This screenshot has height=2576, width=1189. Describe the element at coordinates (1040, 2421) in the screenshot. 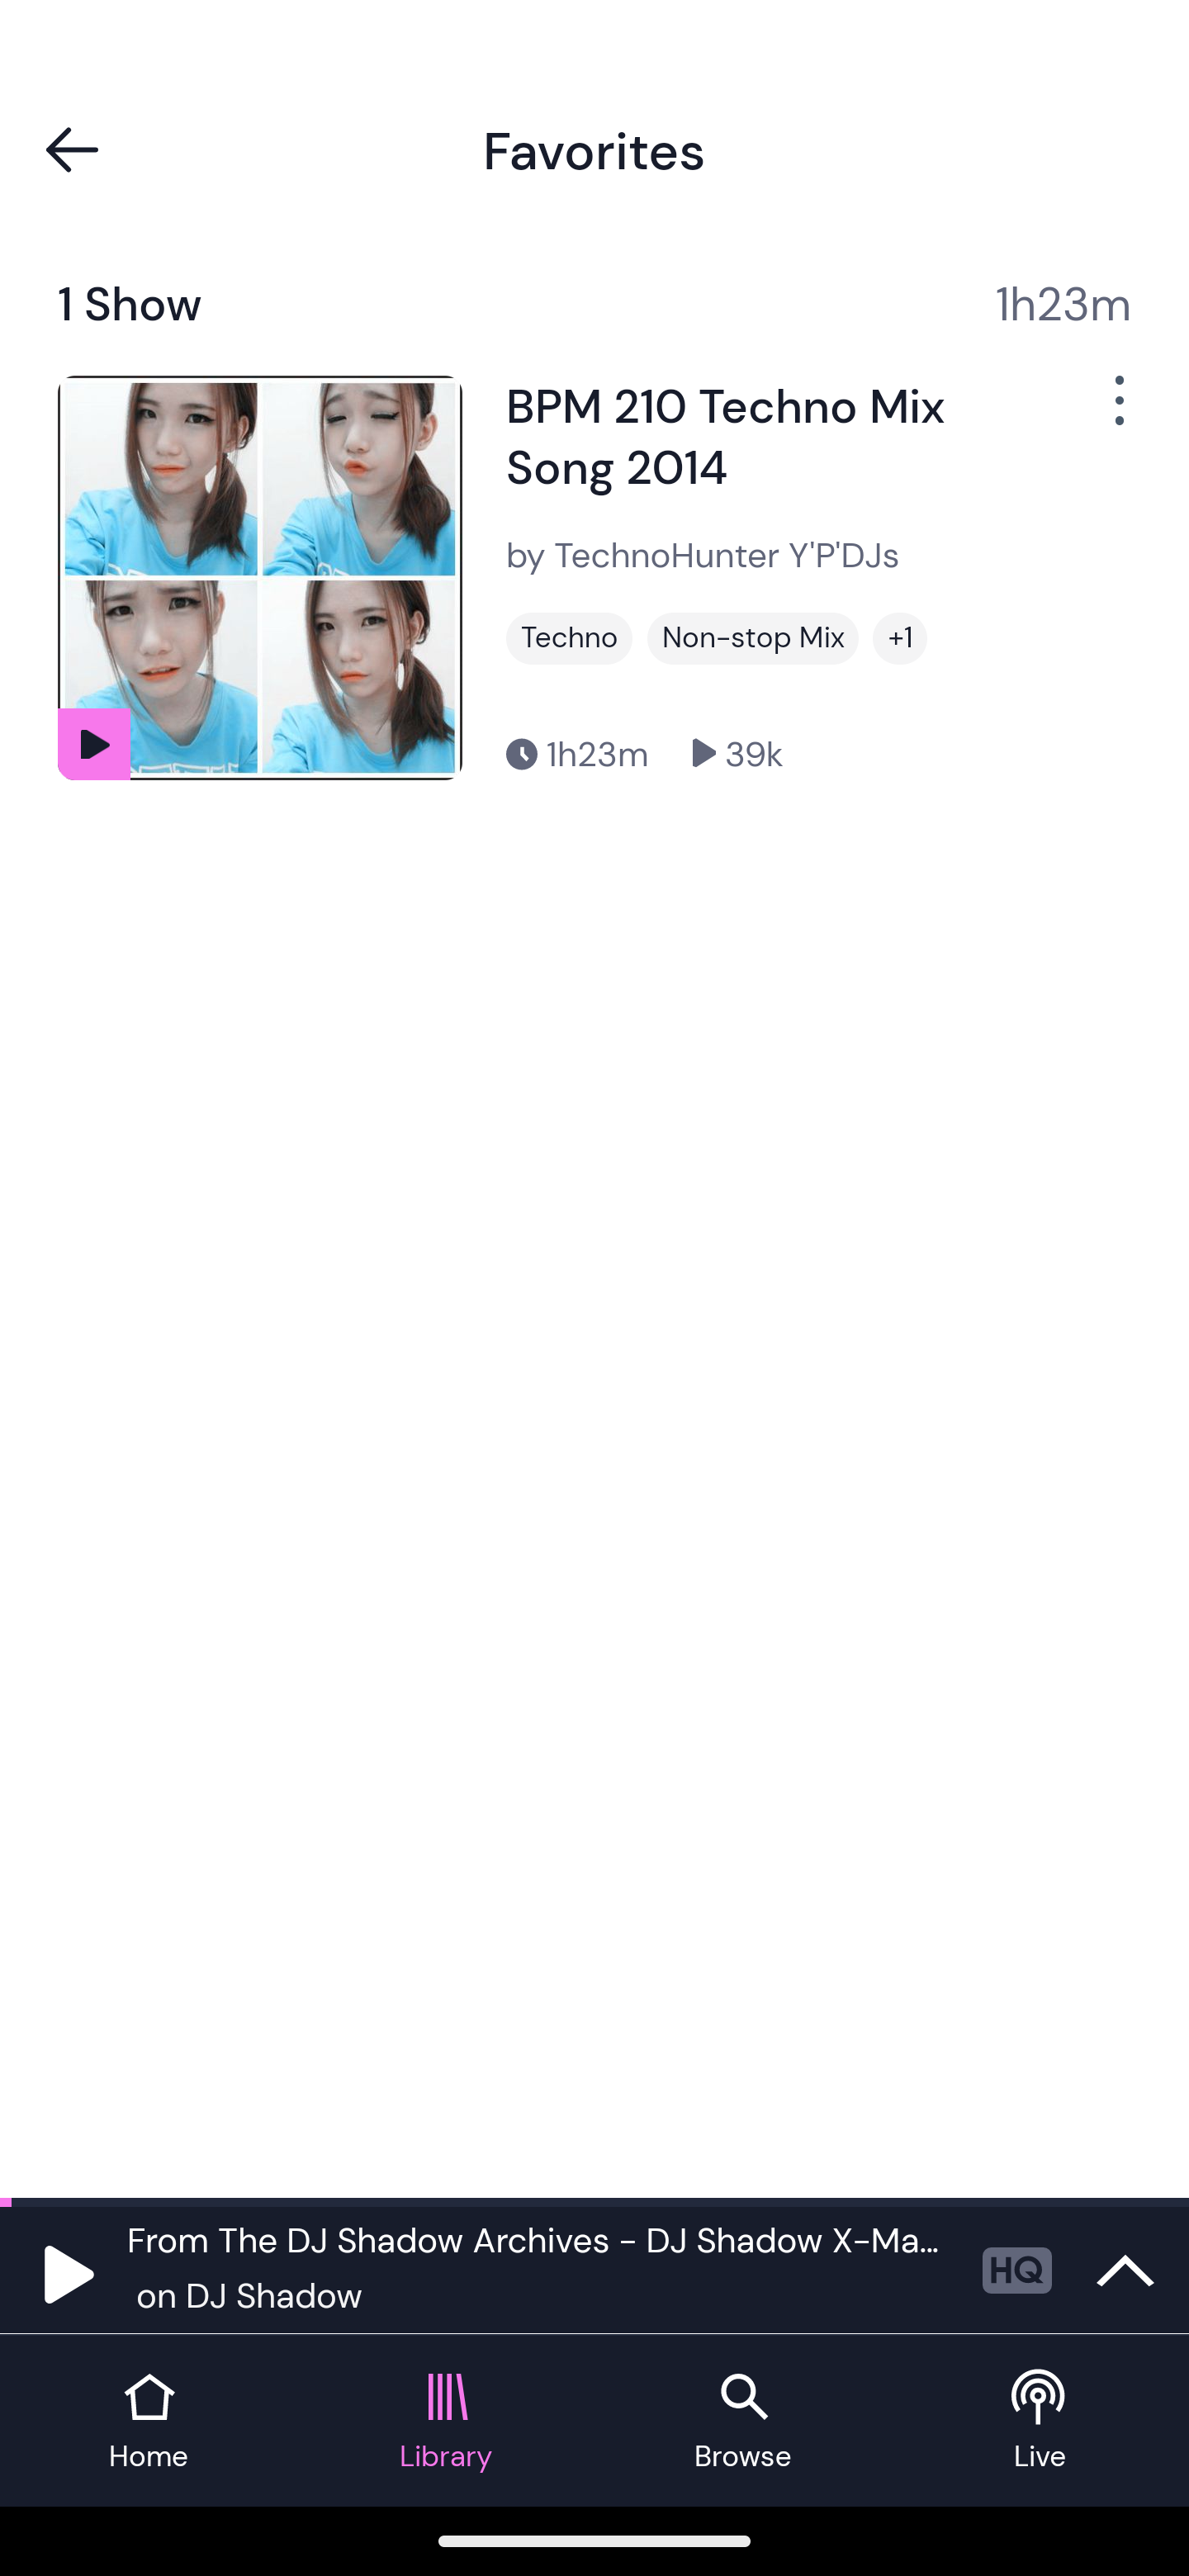

I see `Live tab Live` at that location.